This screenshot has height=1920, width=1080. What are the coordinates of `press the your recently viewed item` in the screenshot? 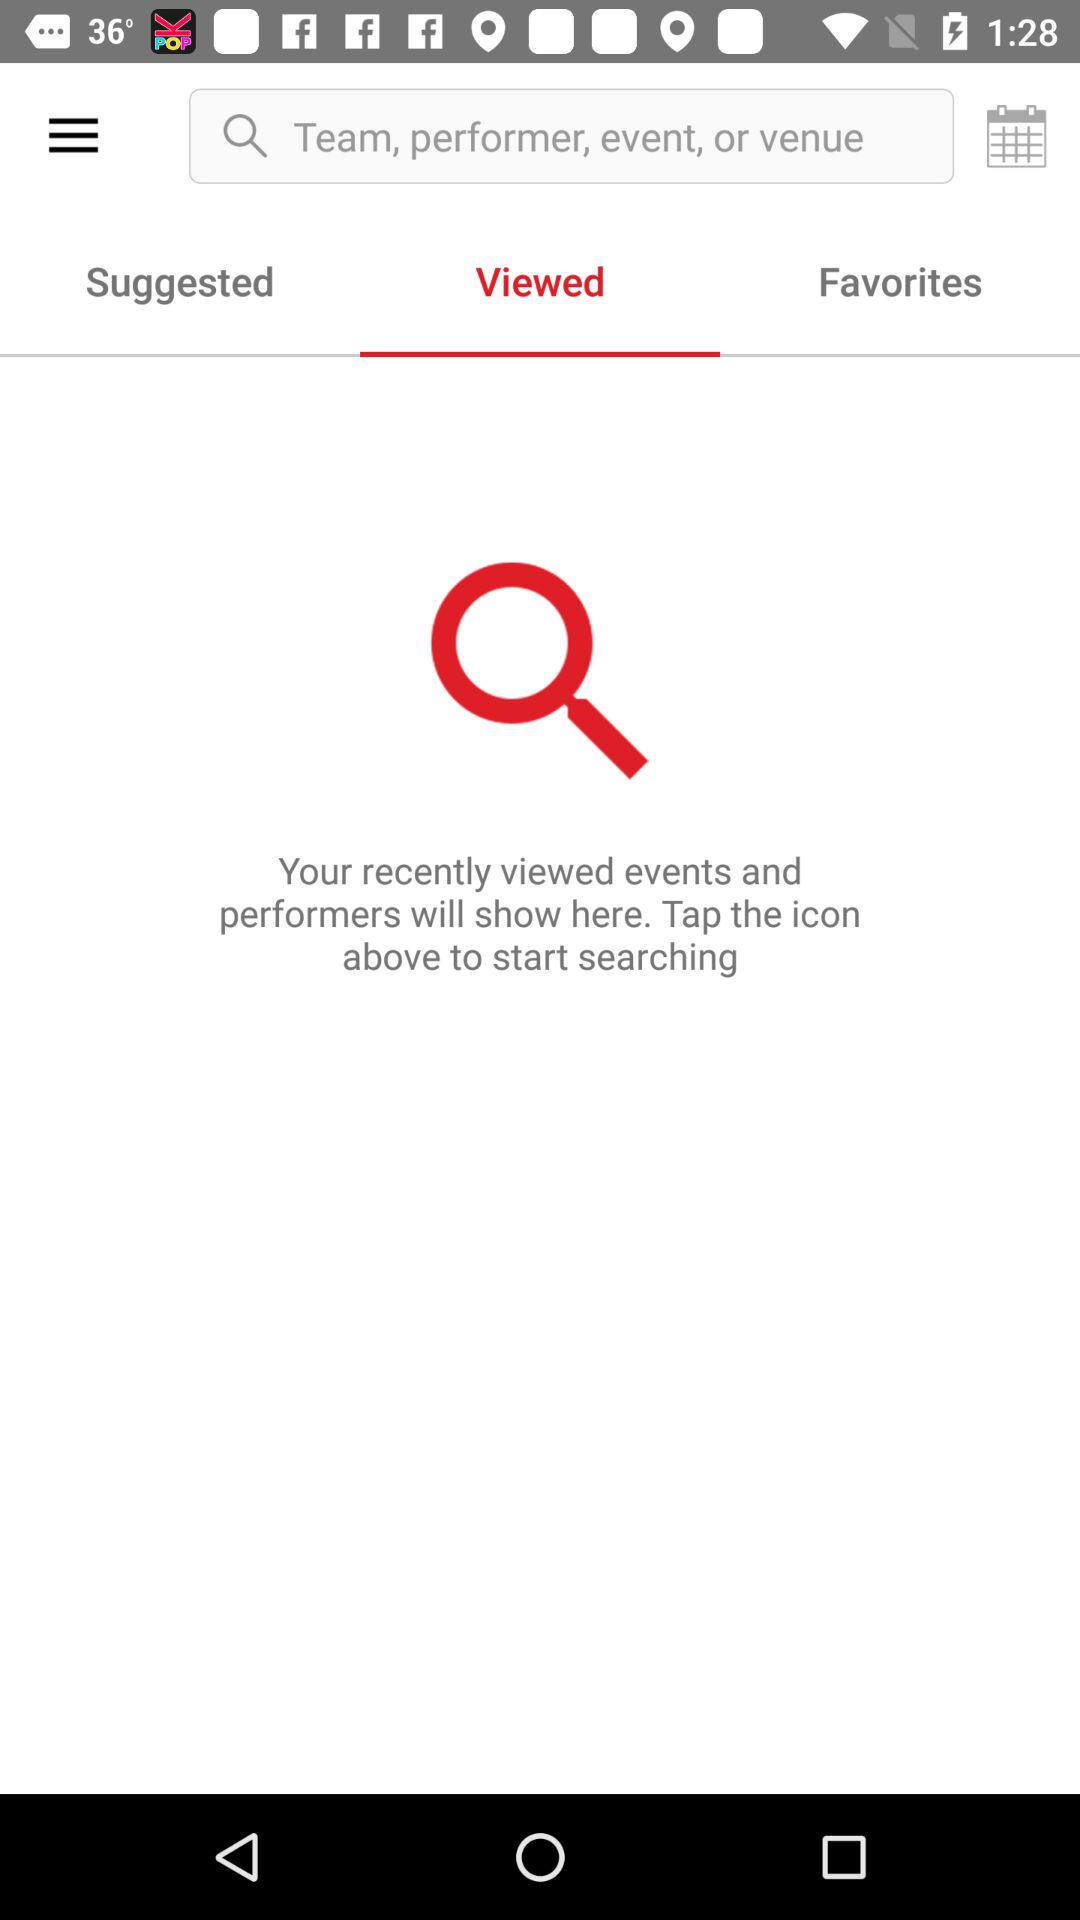 It's located at (540, 1074).